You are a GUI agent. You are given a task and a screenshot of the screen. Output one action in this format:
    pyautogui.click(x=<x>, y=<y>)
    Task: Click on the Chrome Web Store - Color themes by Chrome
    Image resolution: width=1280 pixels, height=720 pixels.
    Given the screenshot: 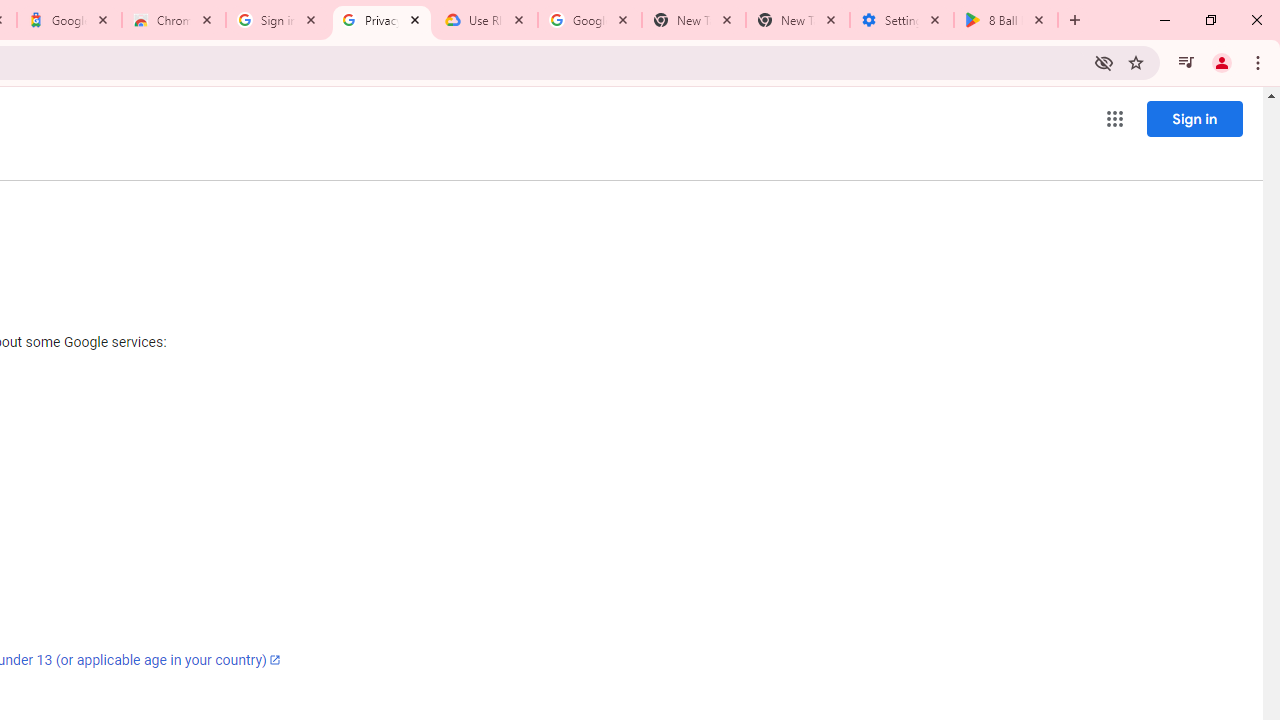 What is the action you would take?
    pyautogui.click(x=174, y=20)
    